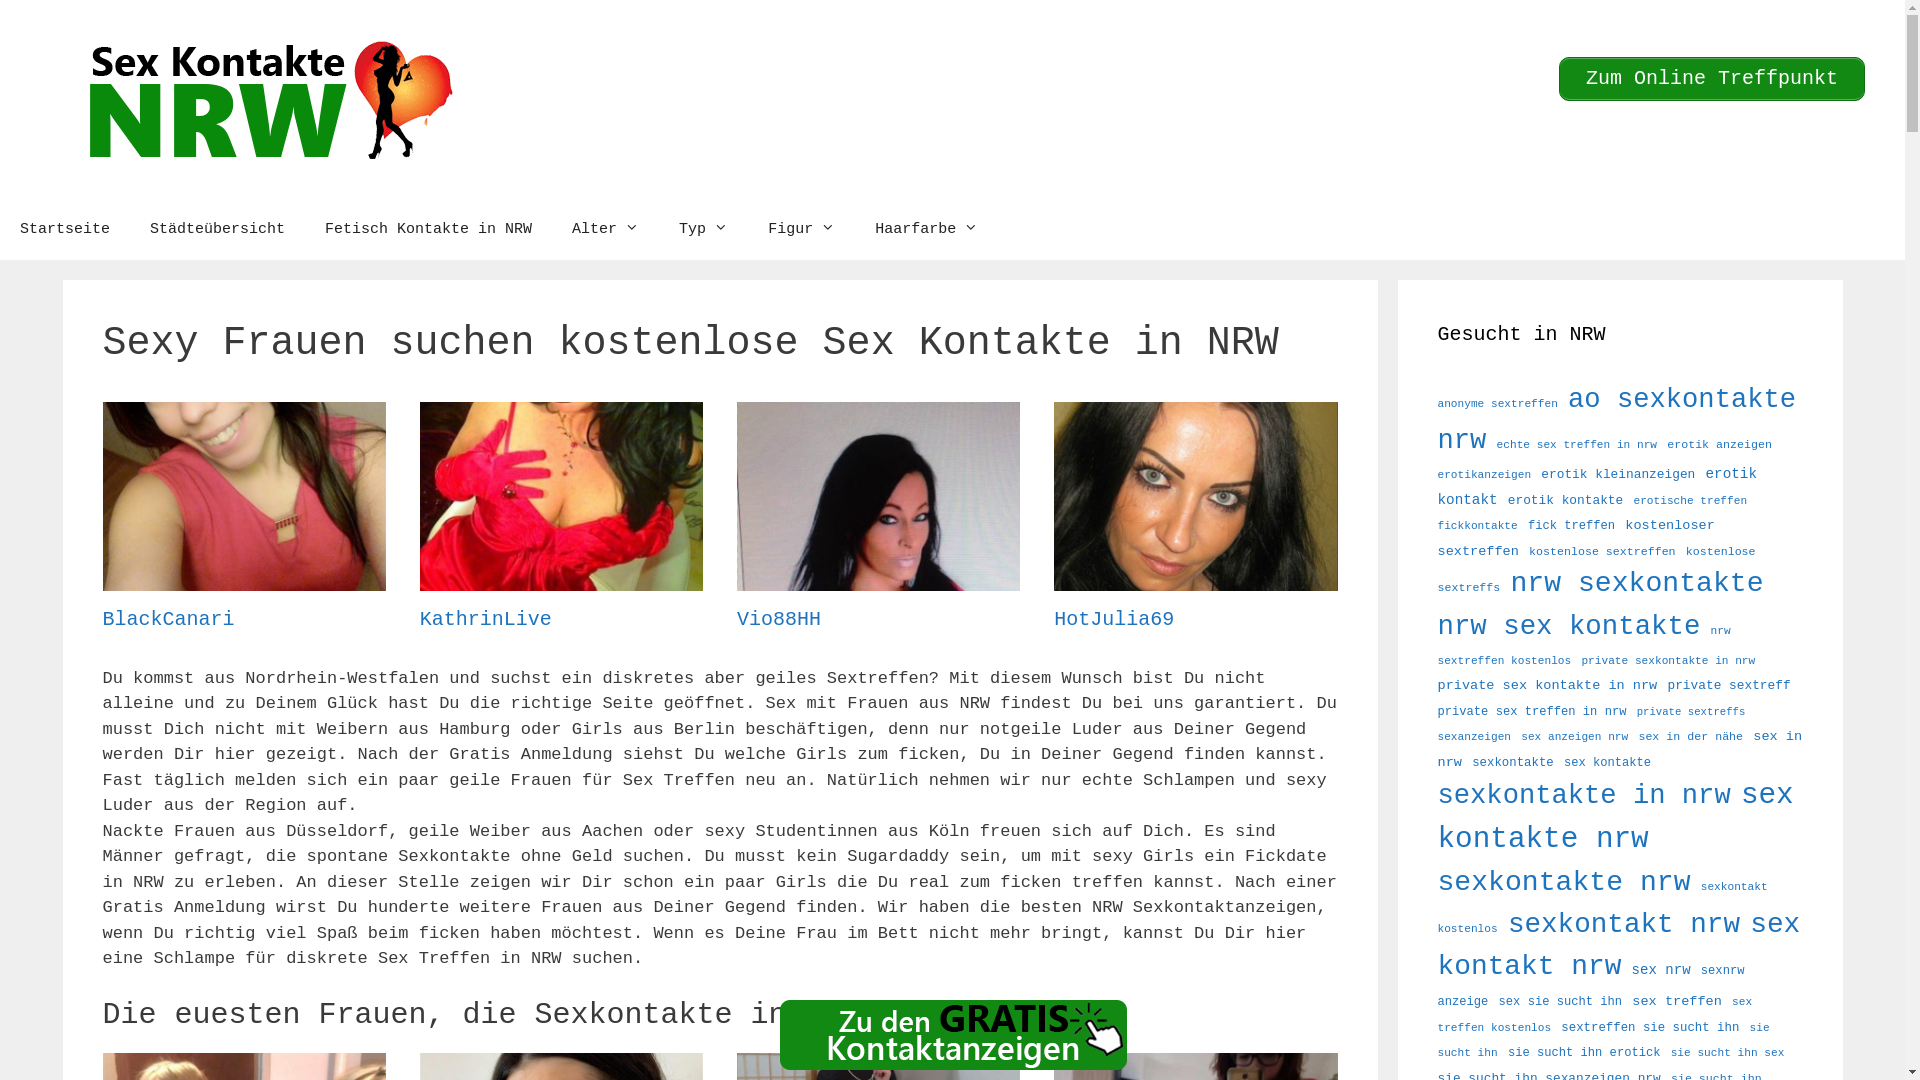  What do you see at coordinates (1584, 646) in the screenshot?
I see `nrw sextreffen kostenlos` at bounding box center [1584, 646].